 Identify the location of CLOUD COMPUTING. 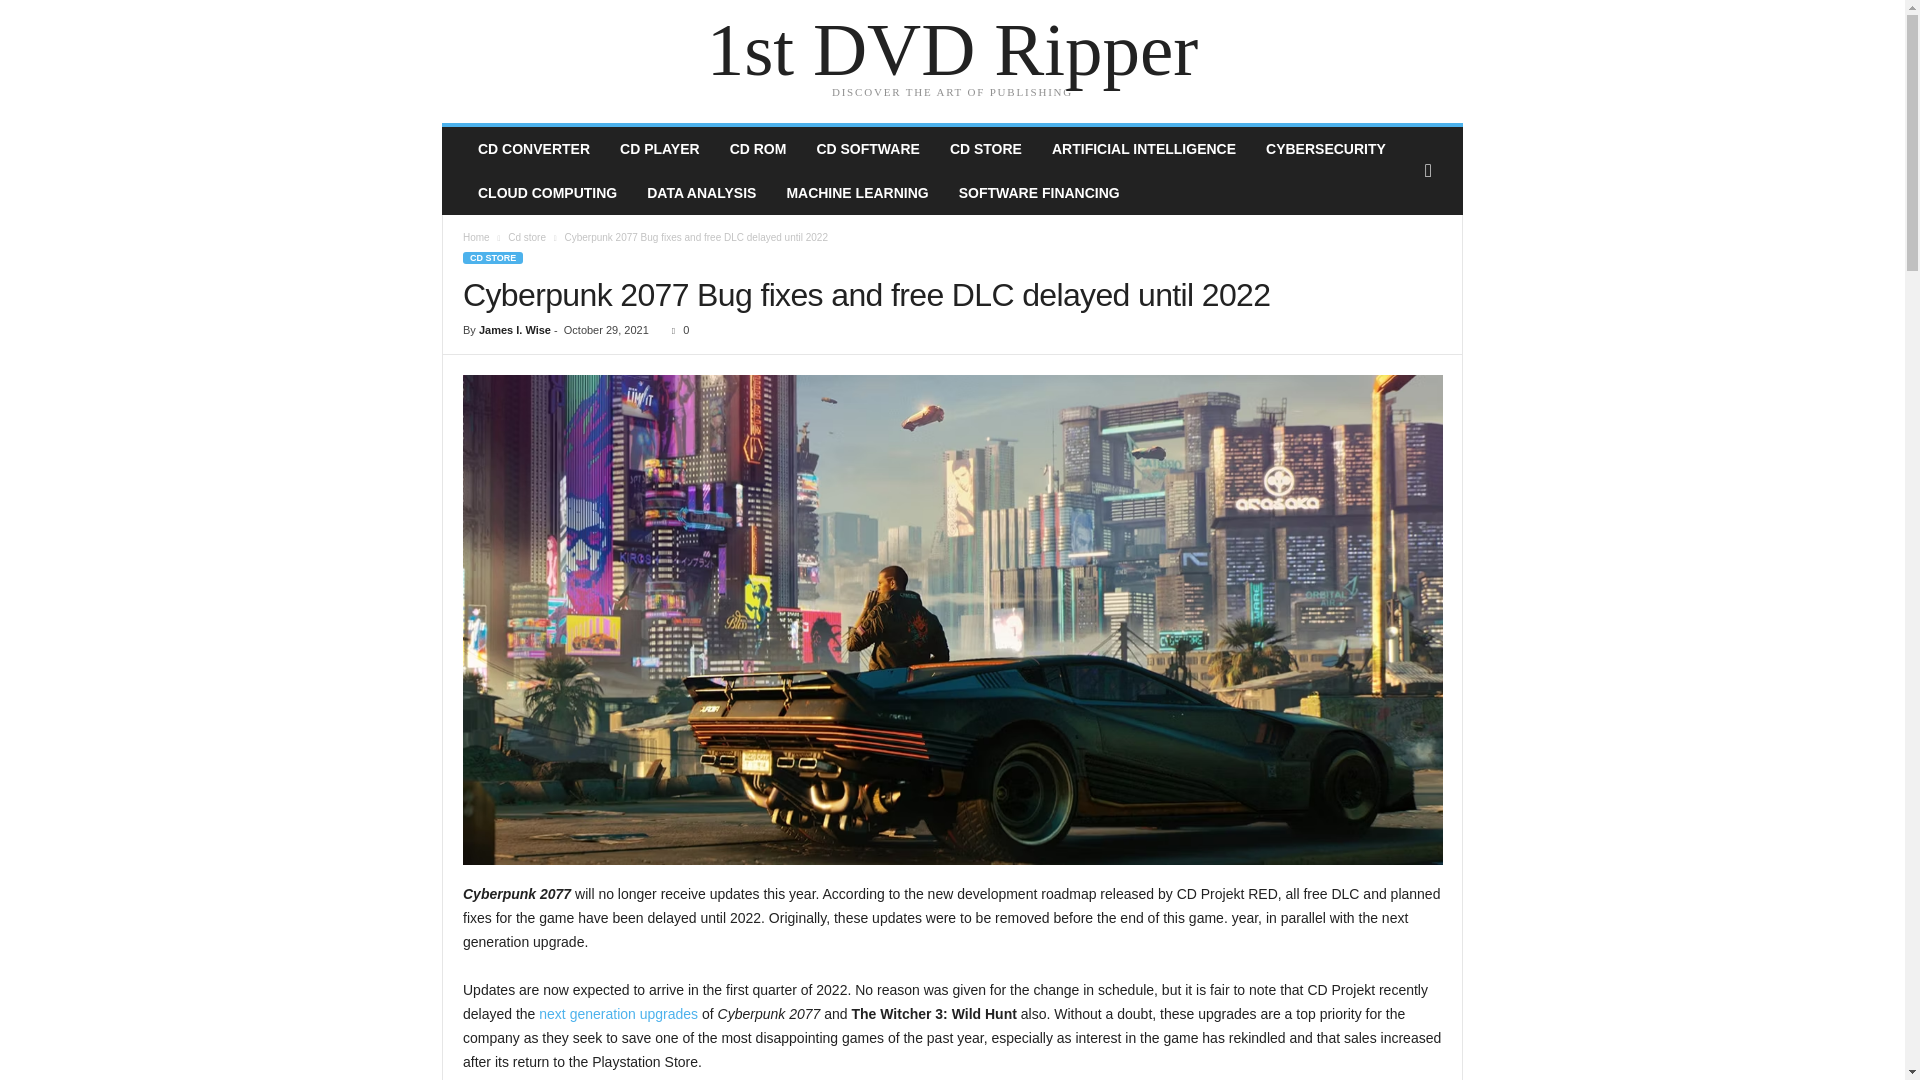
(548, 193).